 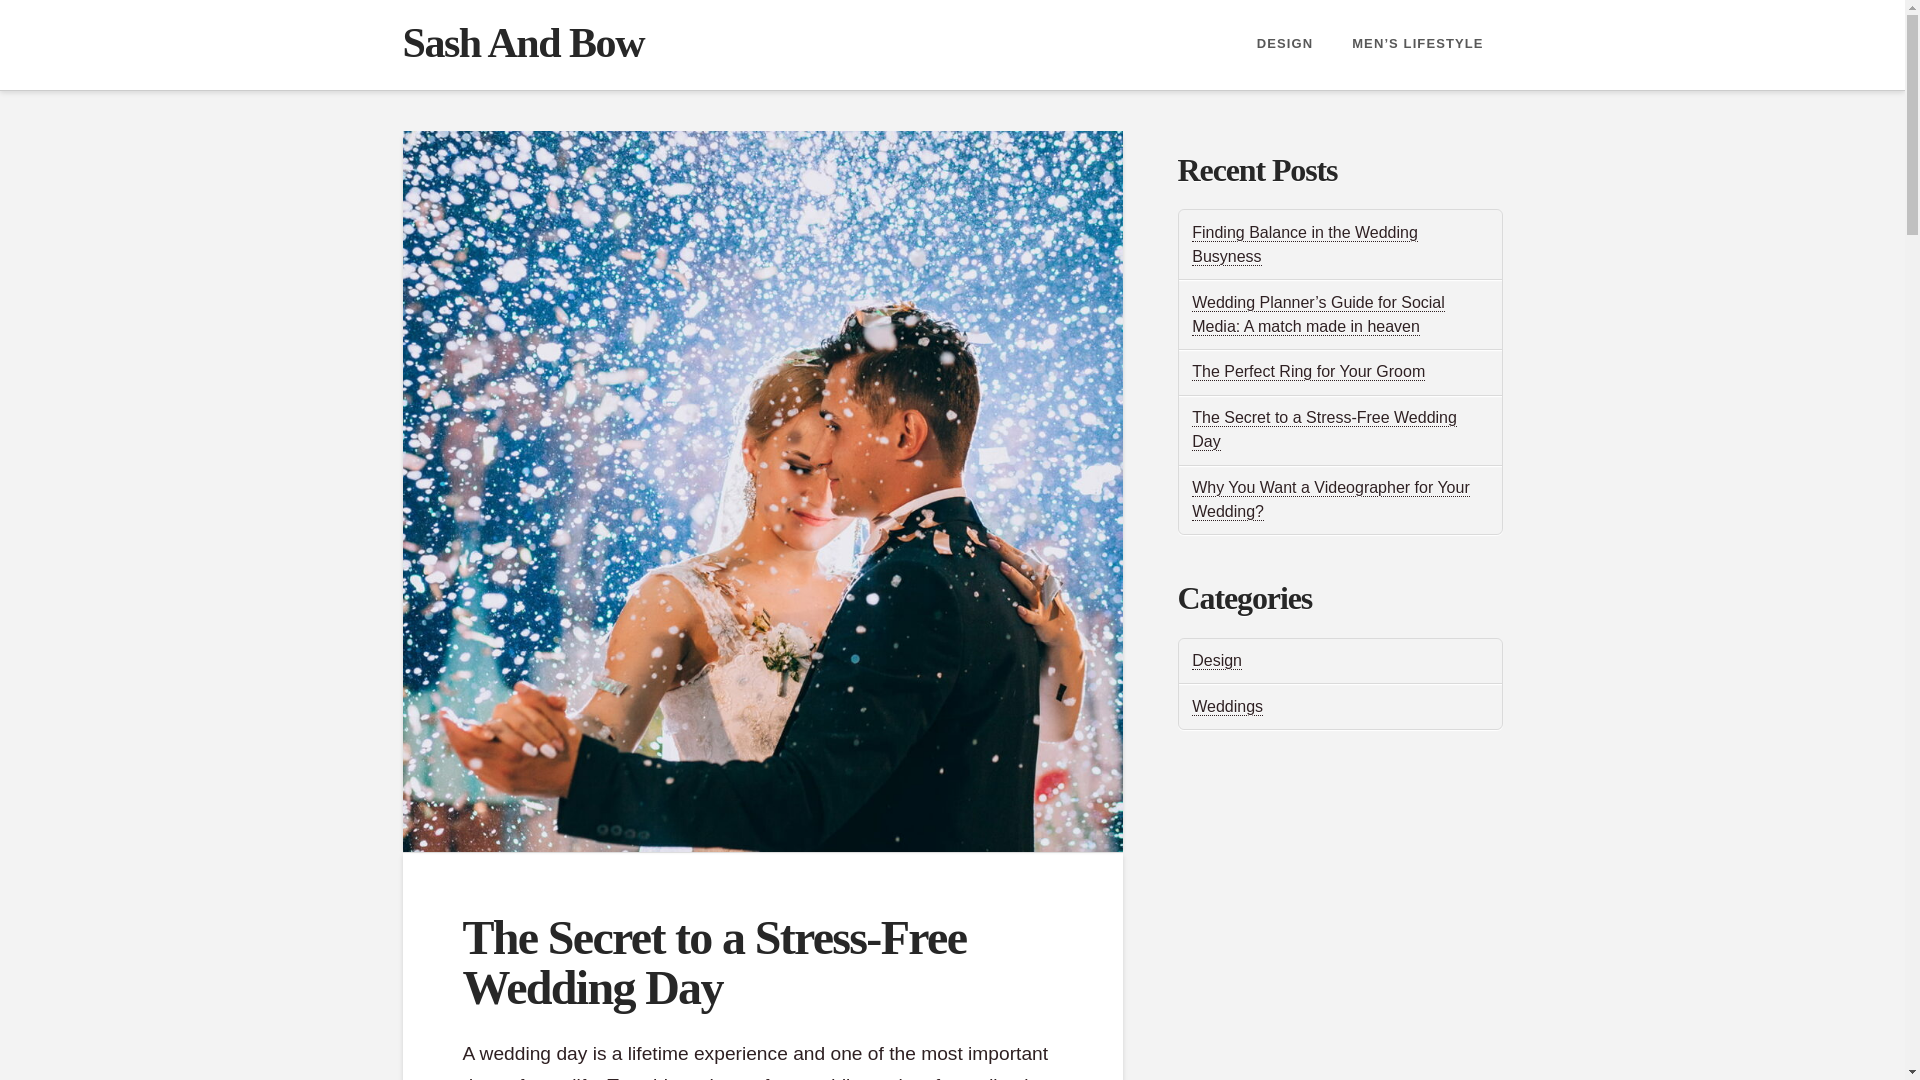 I want to click on Weddings, so click(x=1228, y=706).